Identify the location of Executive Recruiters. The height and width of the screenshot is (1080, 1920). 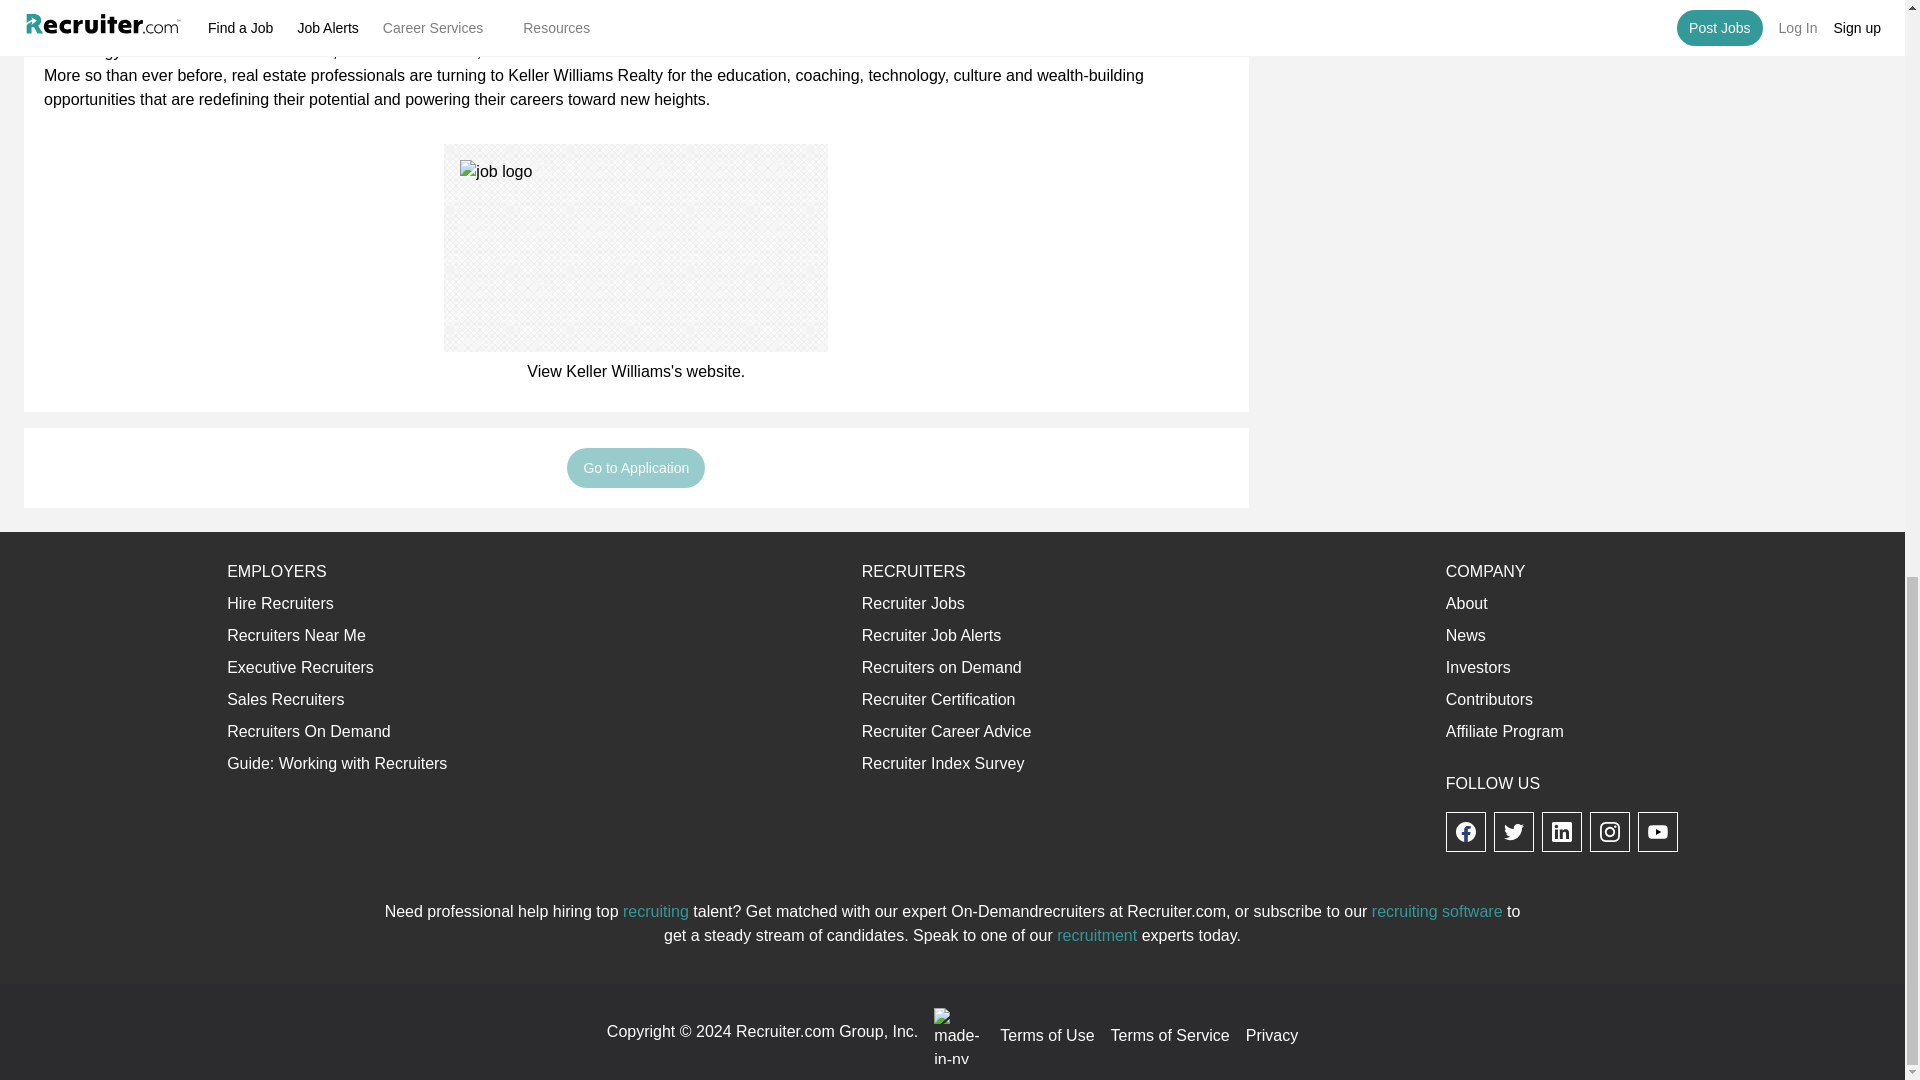
(300, 667).